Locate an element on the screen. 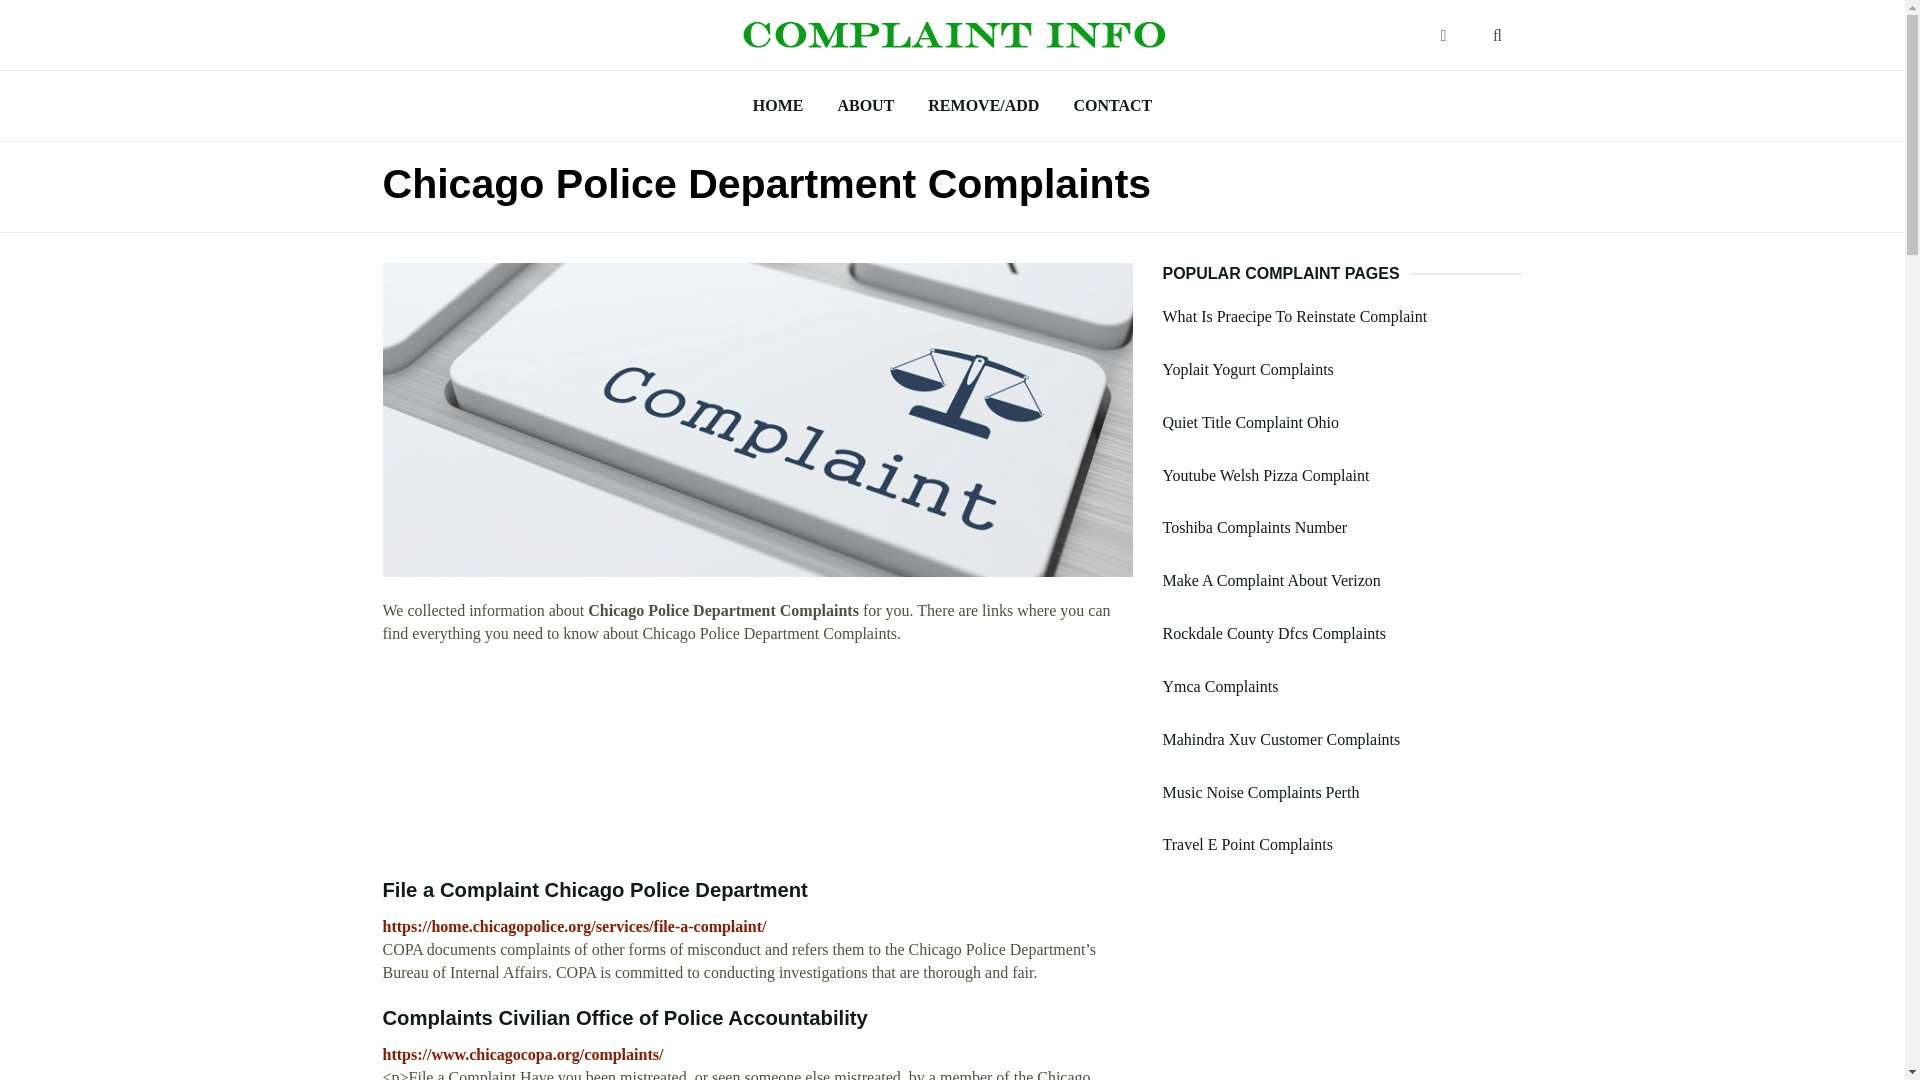 Image resolution: width=1920 pixels, height=1080 pixels. File a Complaint Chicago Police Department is located at coordinates (594, 890).